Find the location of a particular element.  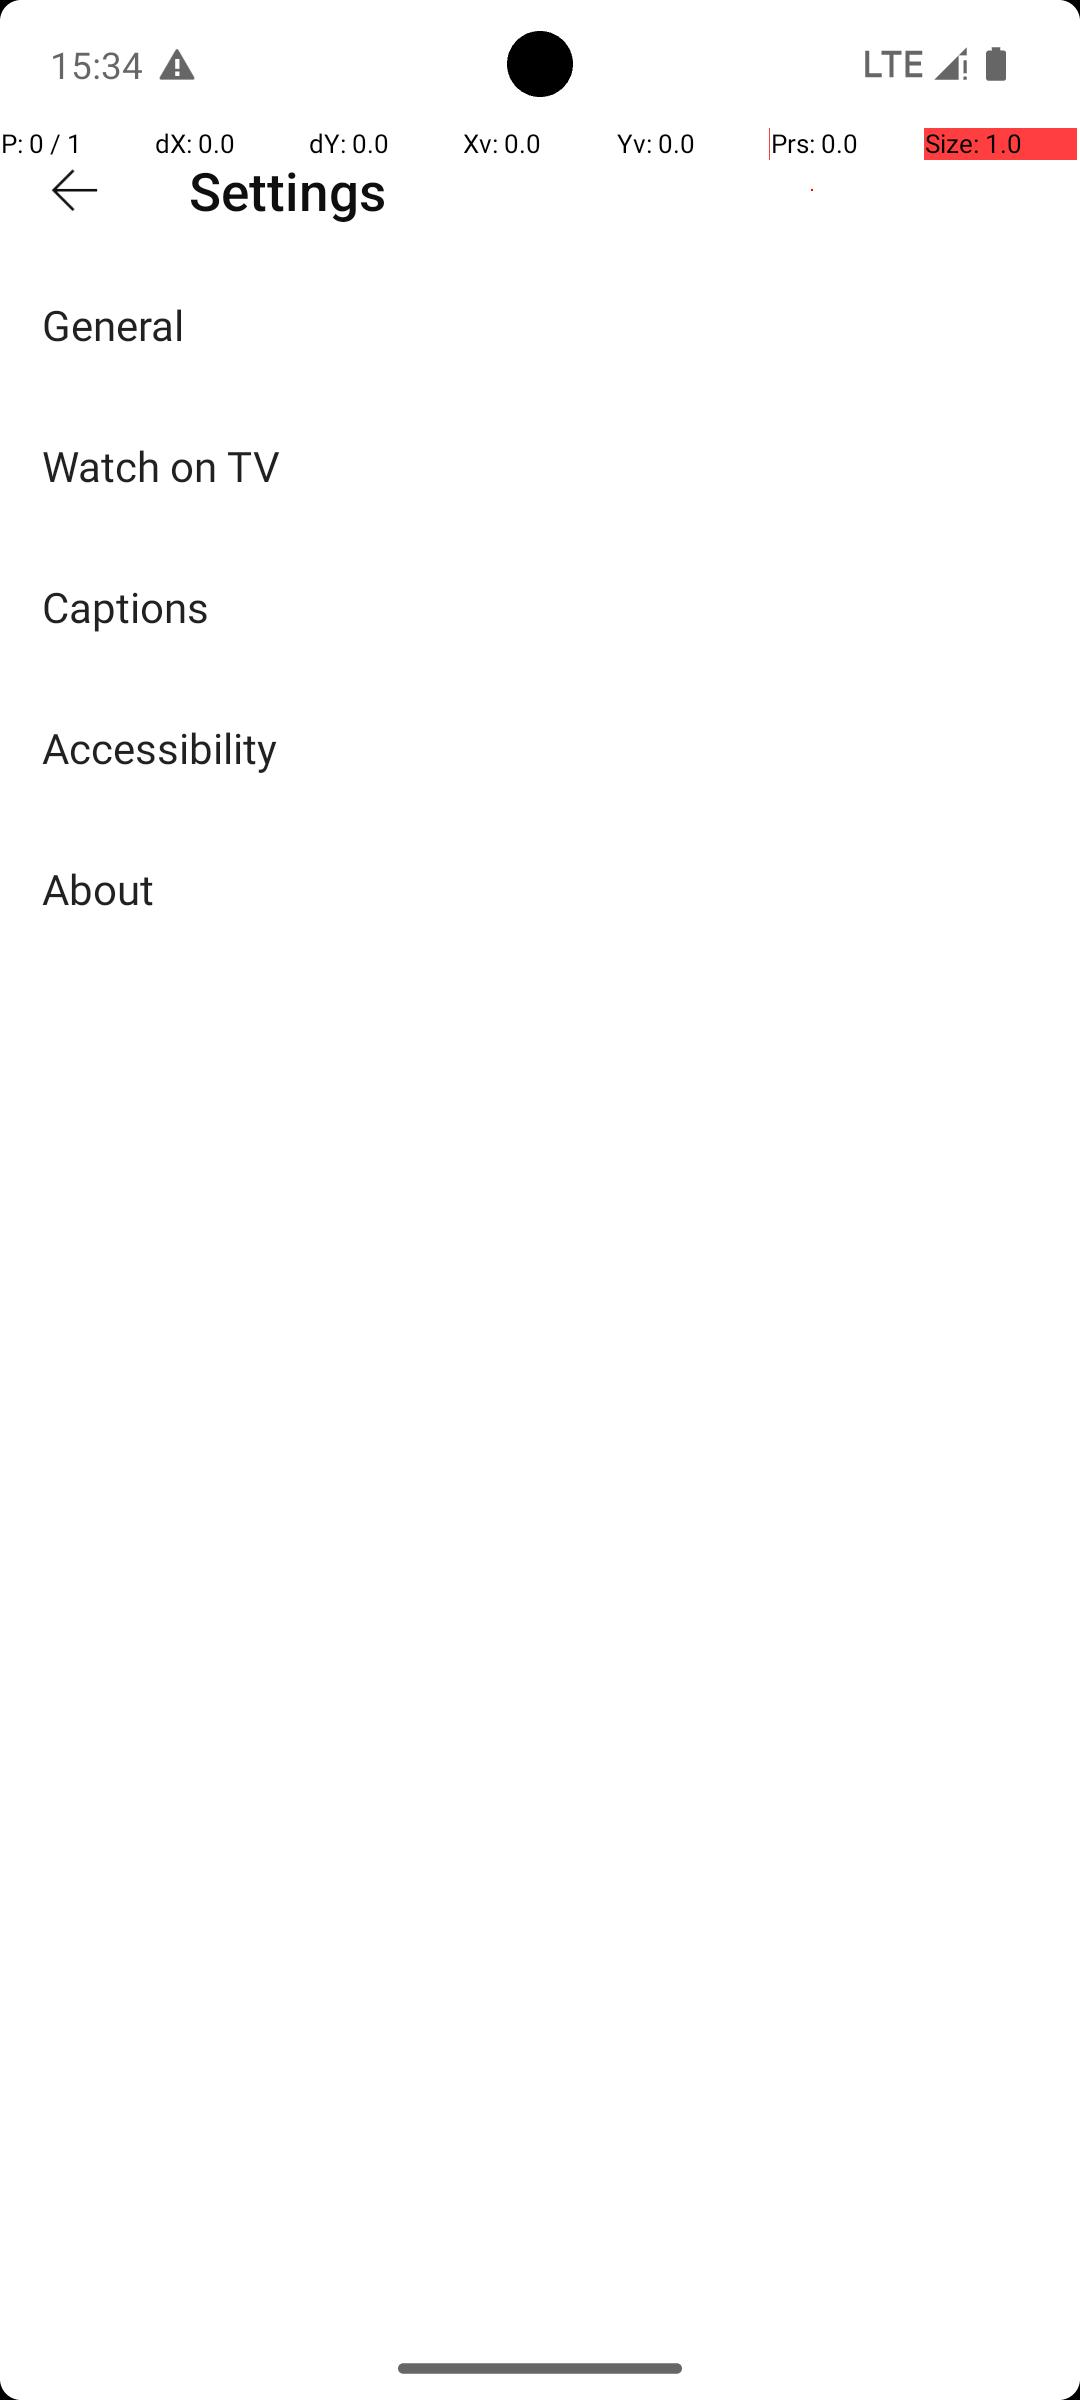

General is located at coordinates (114, 324).